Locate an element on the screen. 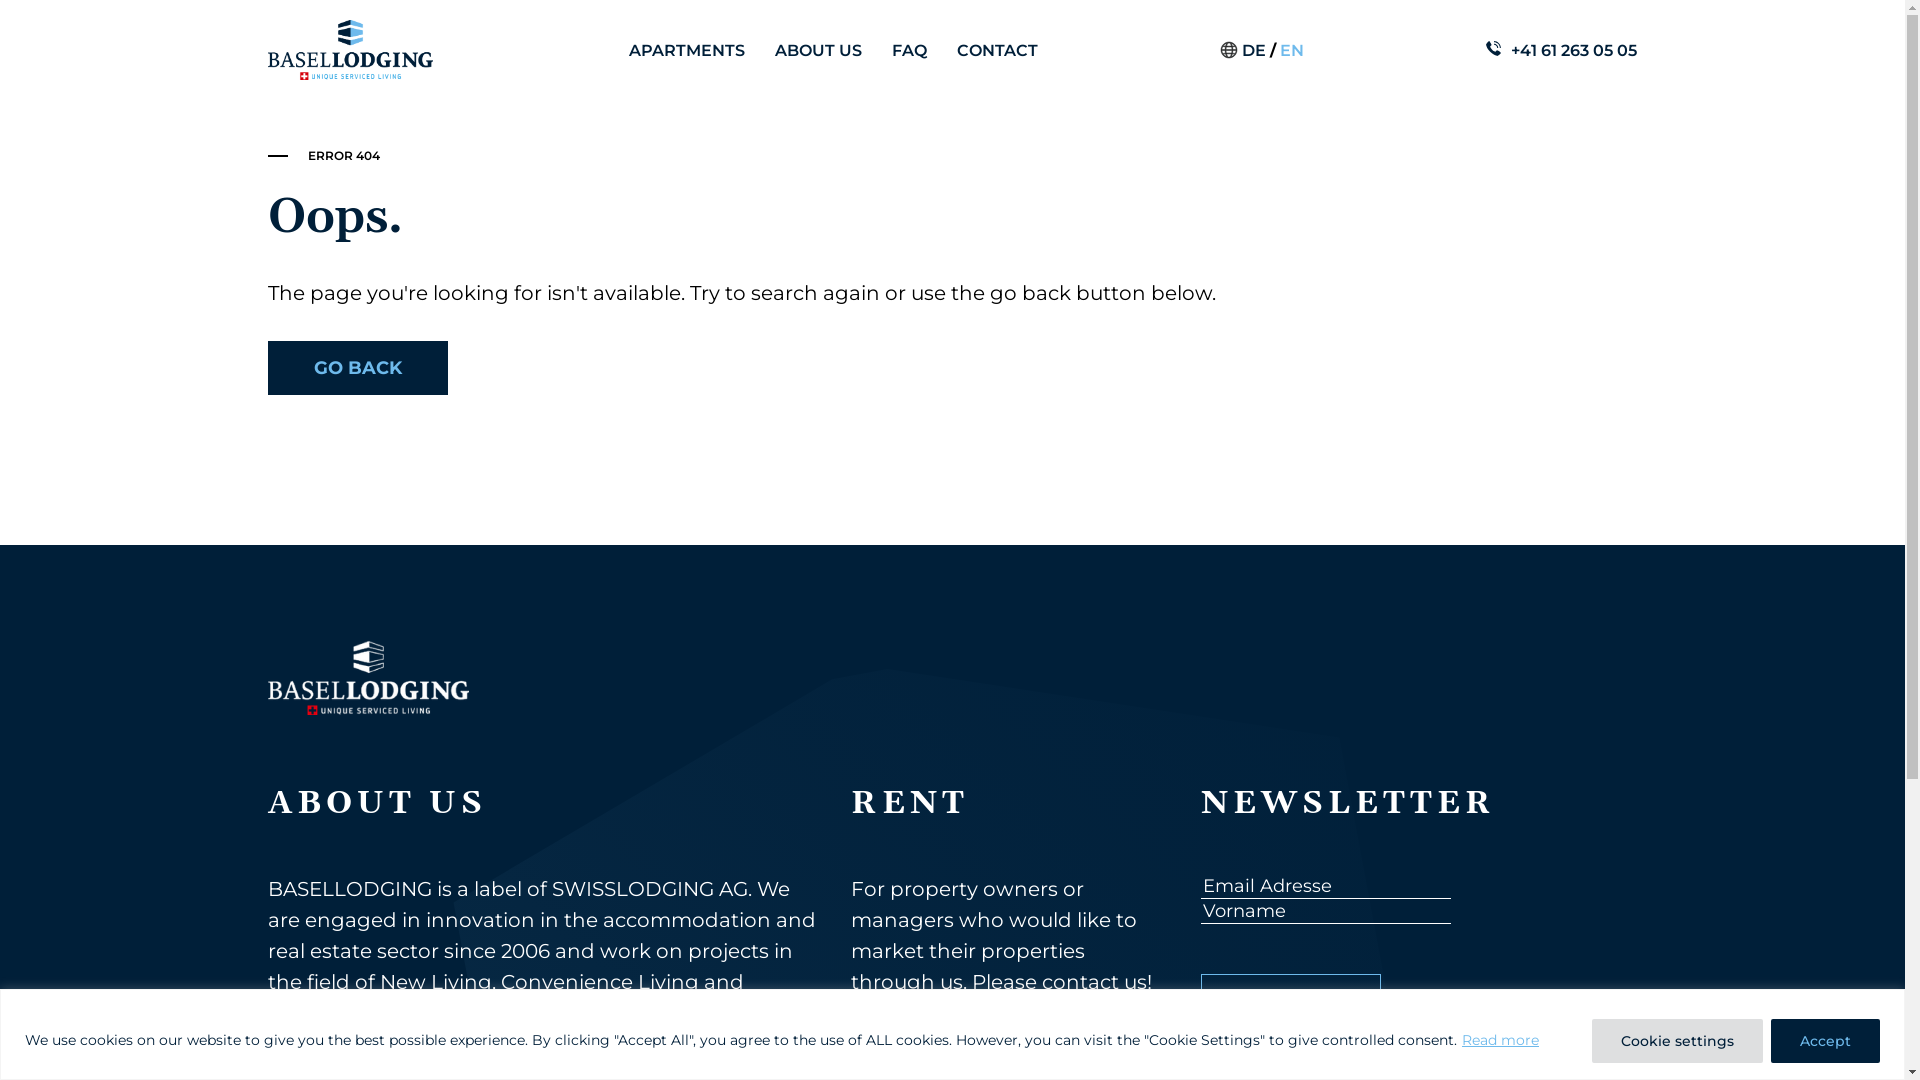 The height and width of the screenshot is (1080, 1920). Subscribe is located at coordinates (1291, 1002).